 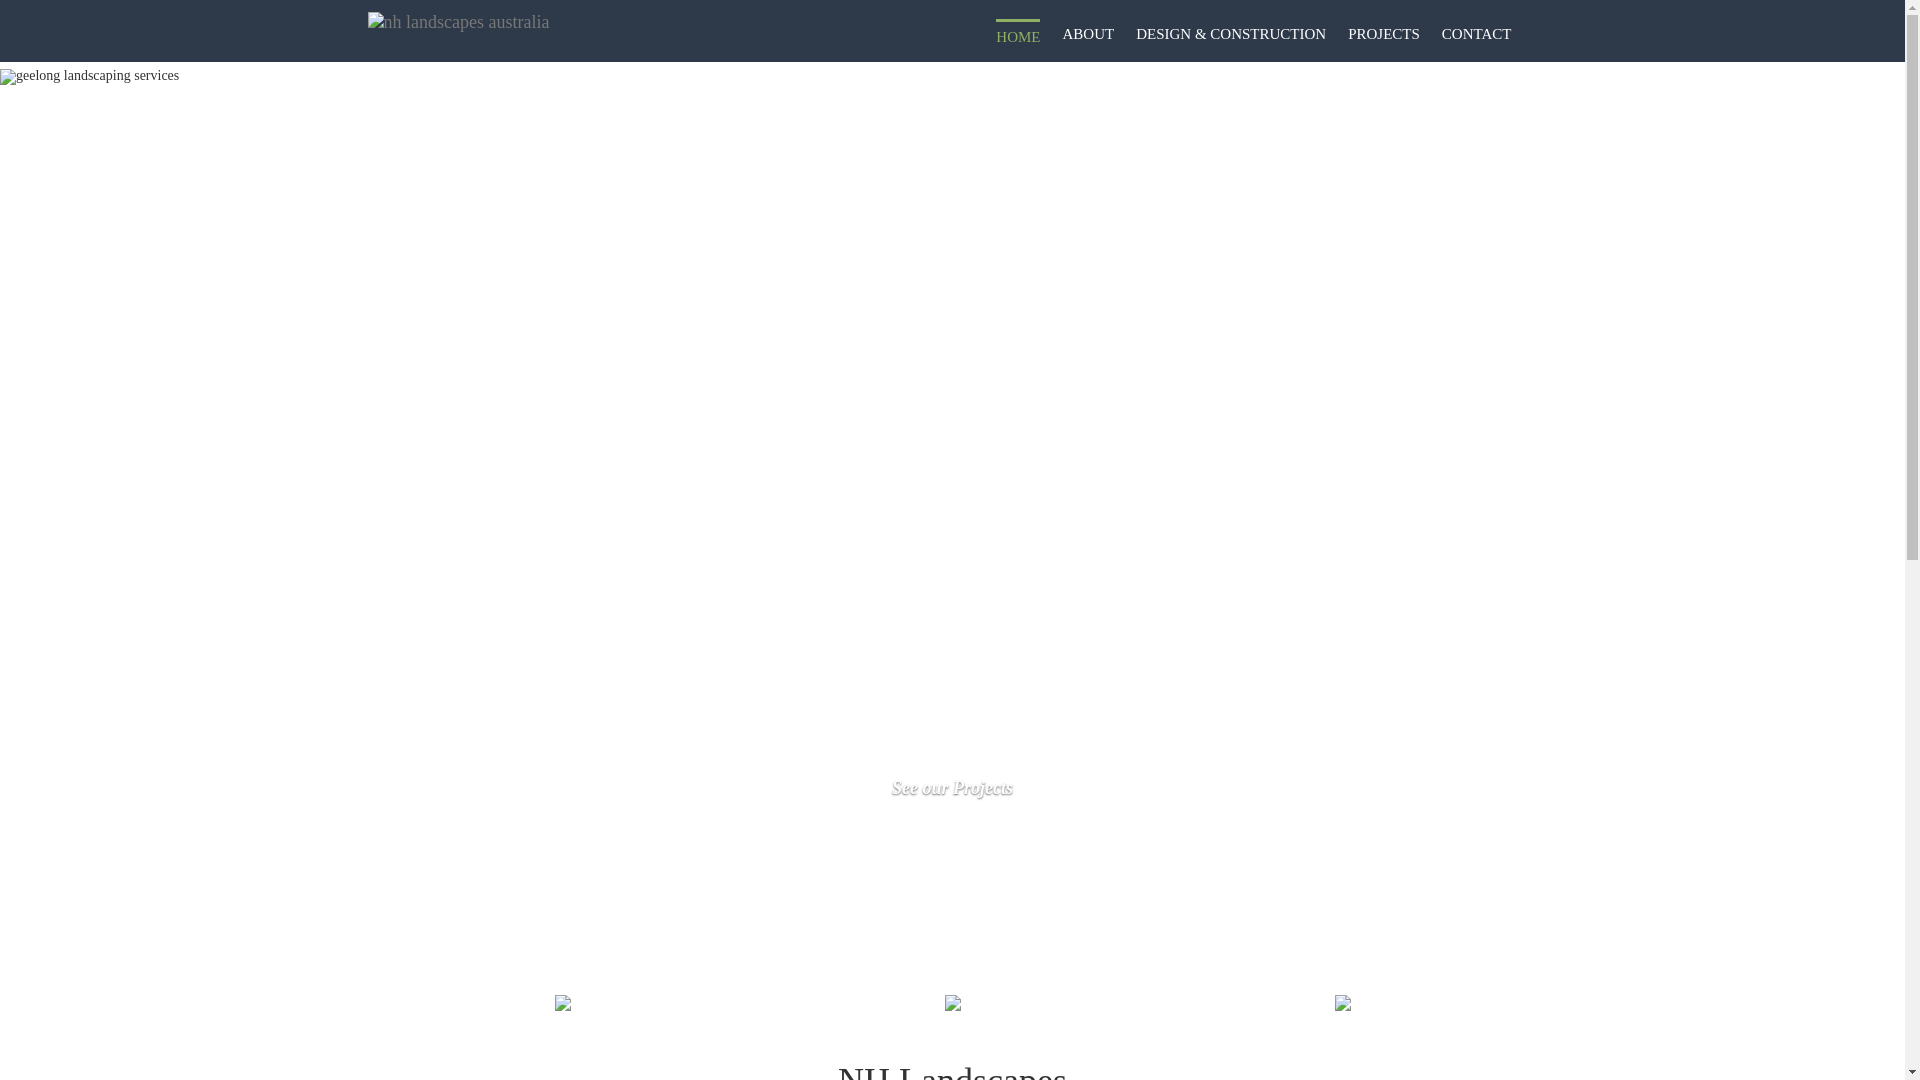 What do you see at coordinates (1384, 34) in the screenshot?
I see `PROJECTS` at bounding box center [1384, 34].